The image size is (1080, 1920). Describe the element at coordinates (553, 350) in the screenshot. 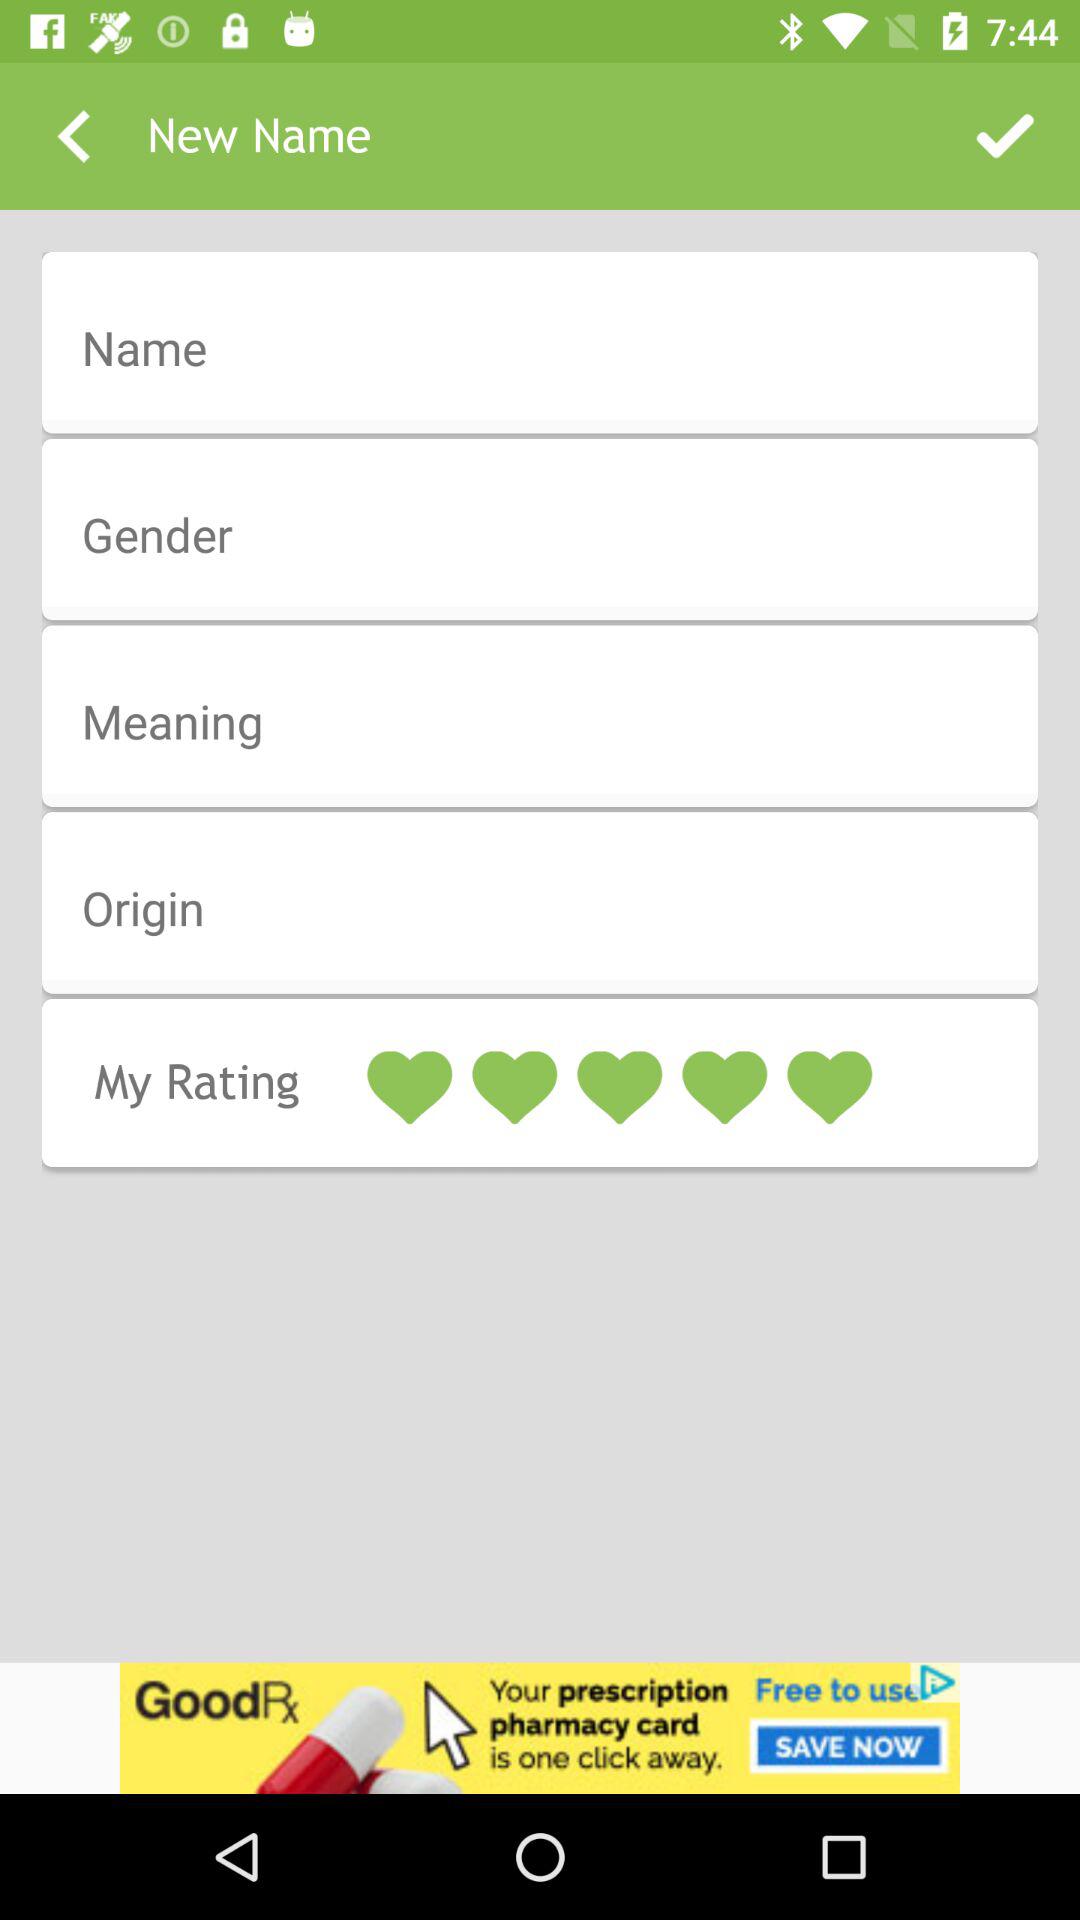

I see `enter your name` at that location.